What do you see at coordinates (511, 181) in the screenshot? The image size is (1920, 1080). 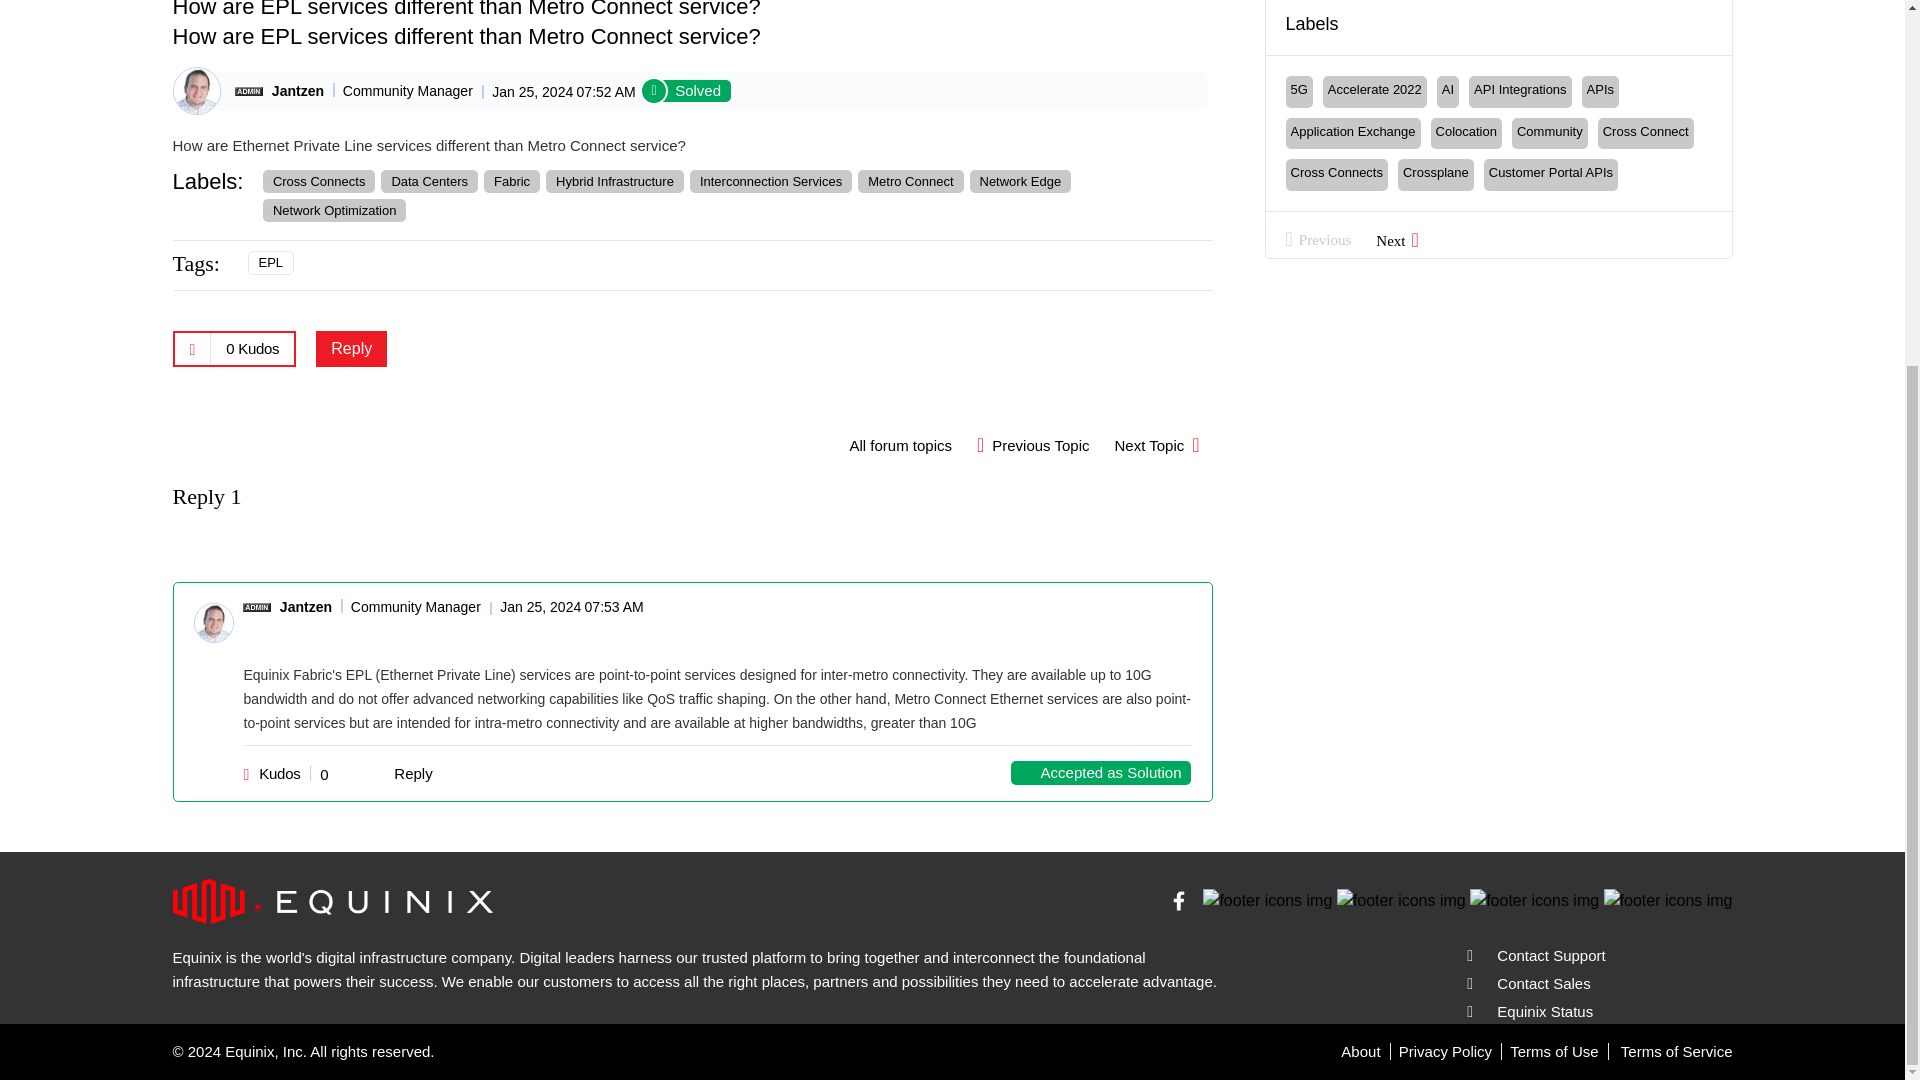 I see `Fabric` at bounding box center [511, 181].